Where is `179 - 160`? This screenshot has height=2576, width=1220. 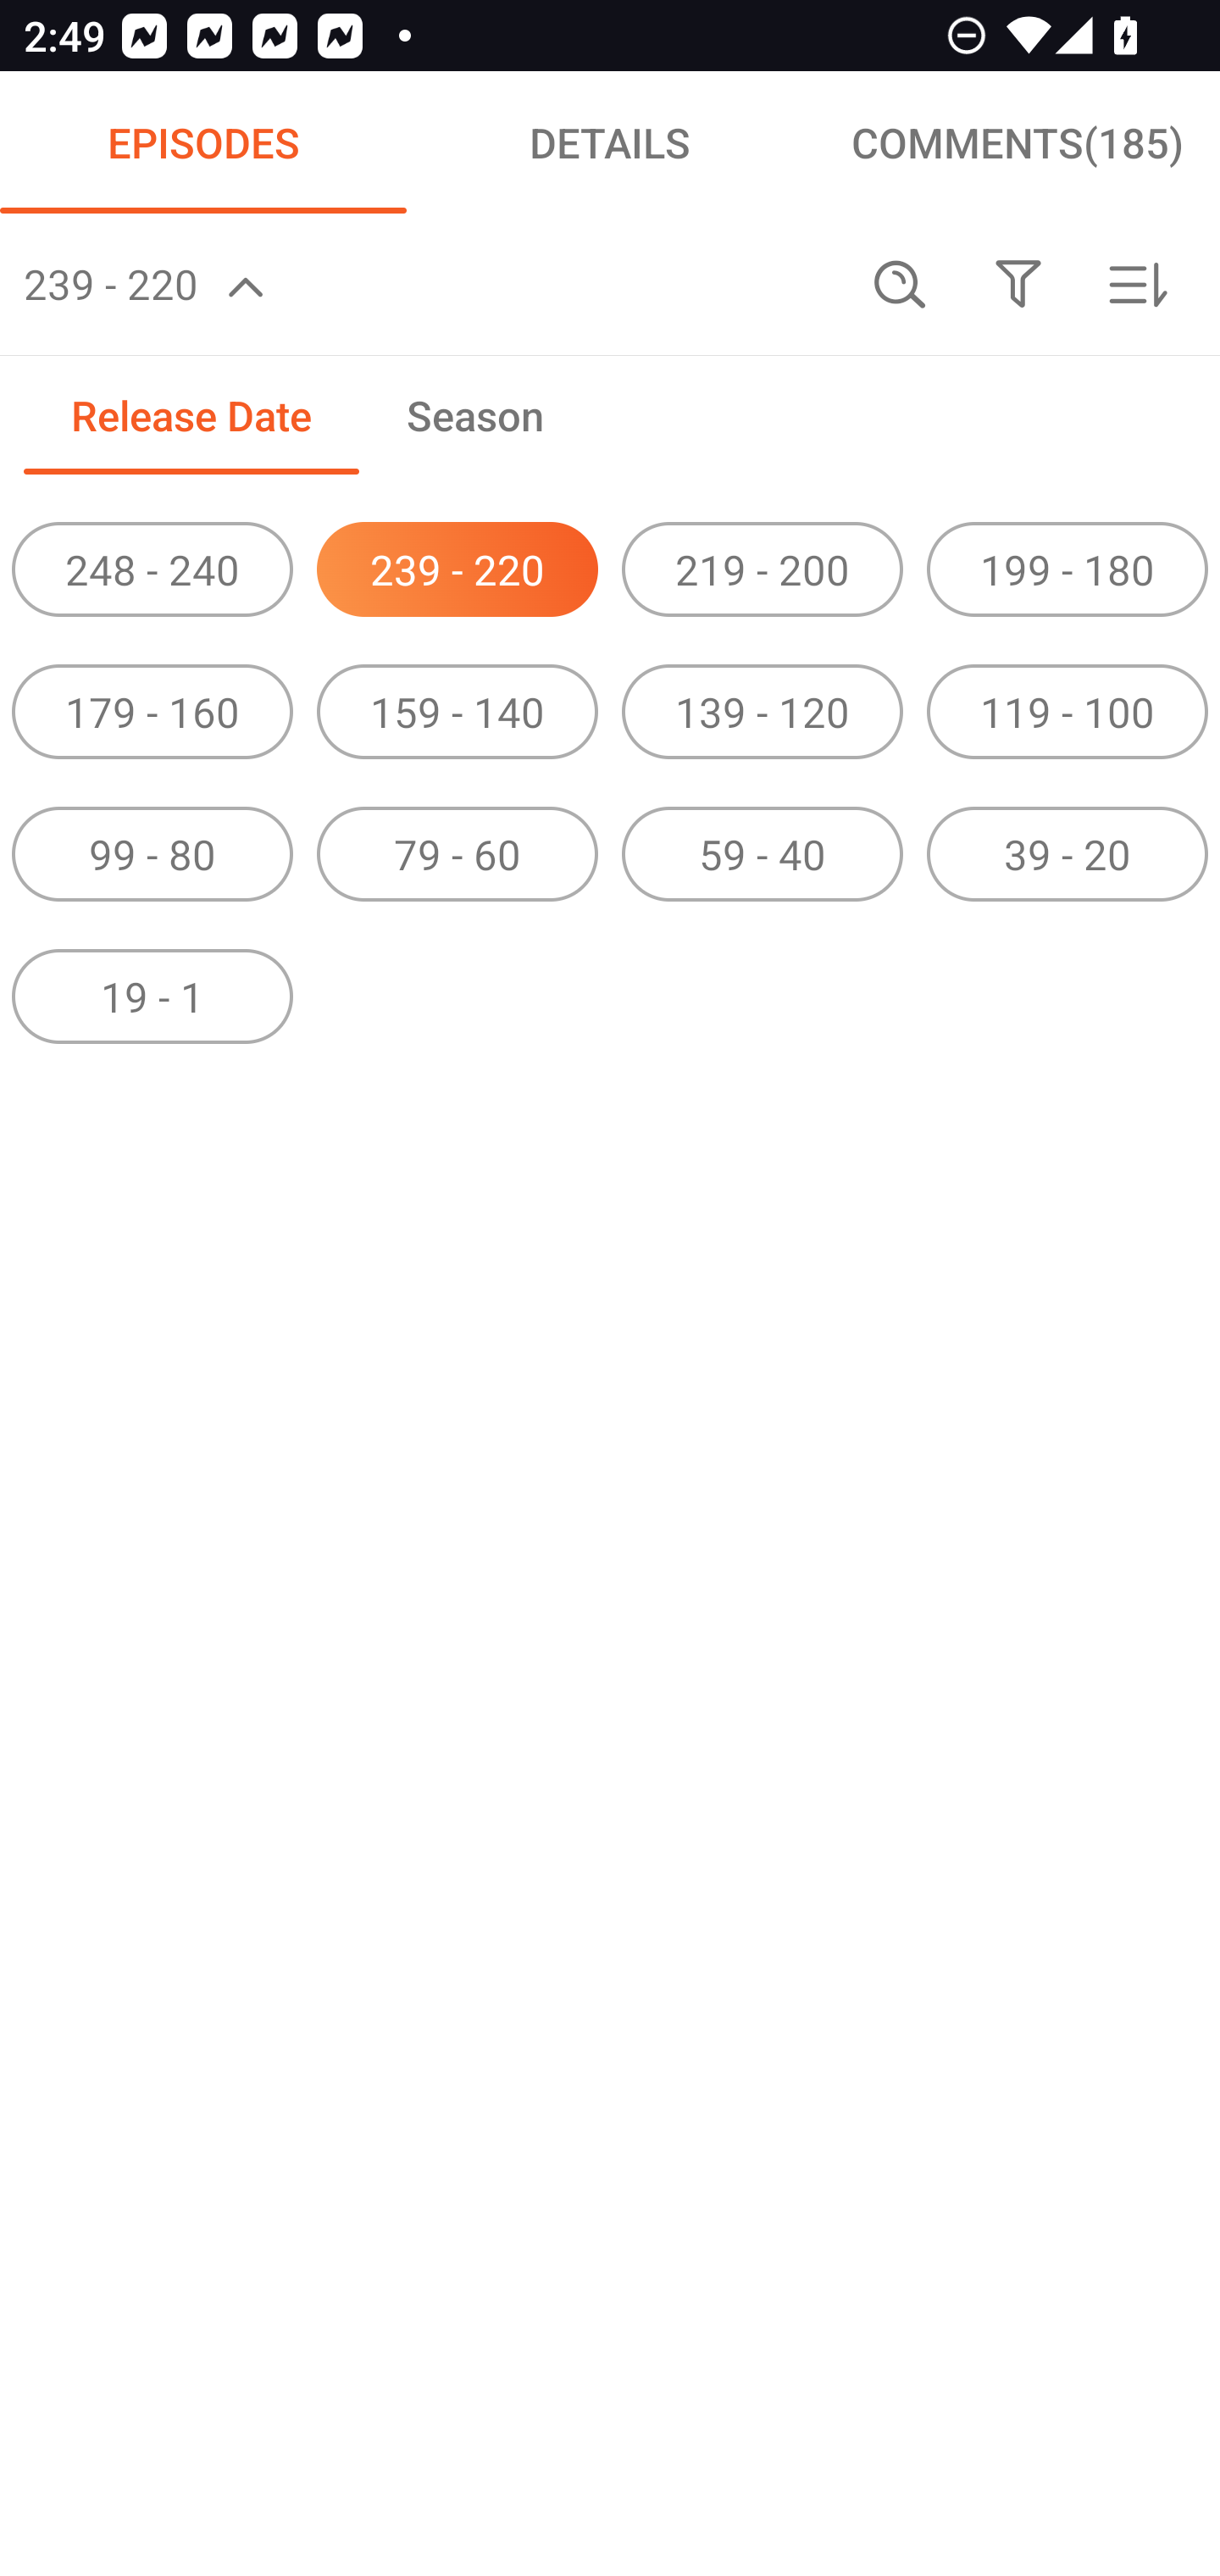
179 - 160 is located at coordinates (152, 712).